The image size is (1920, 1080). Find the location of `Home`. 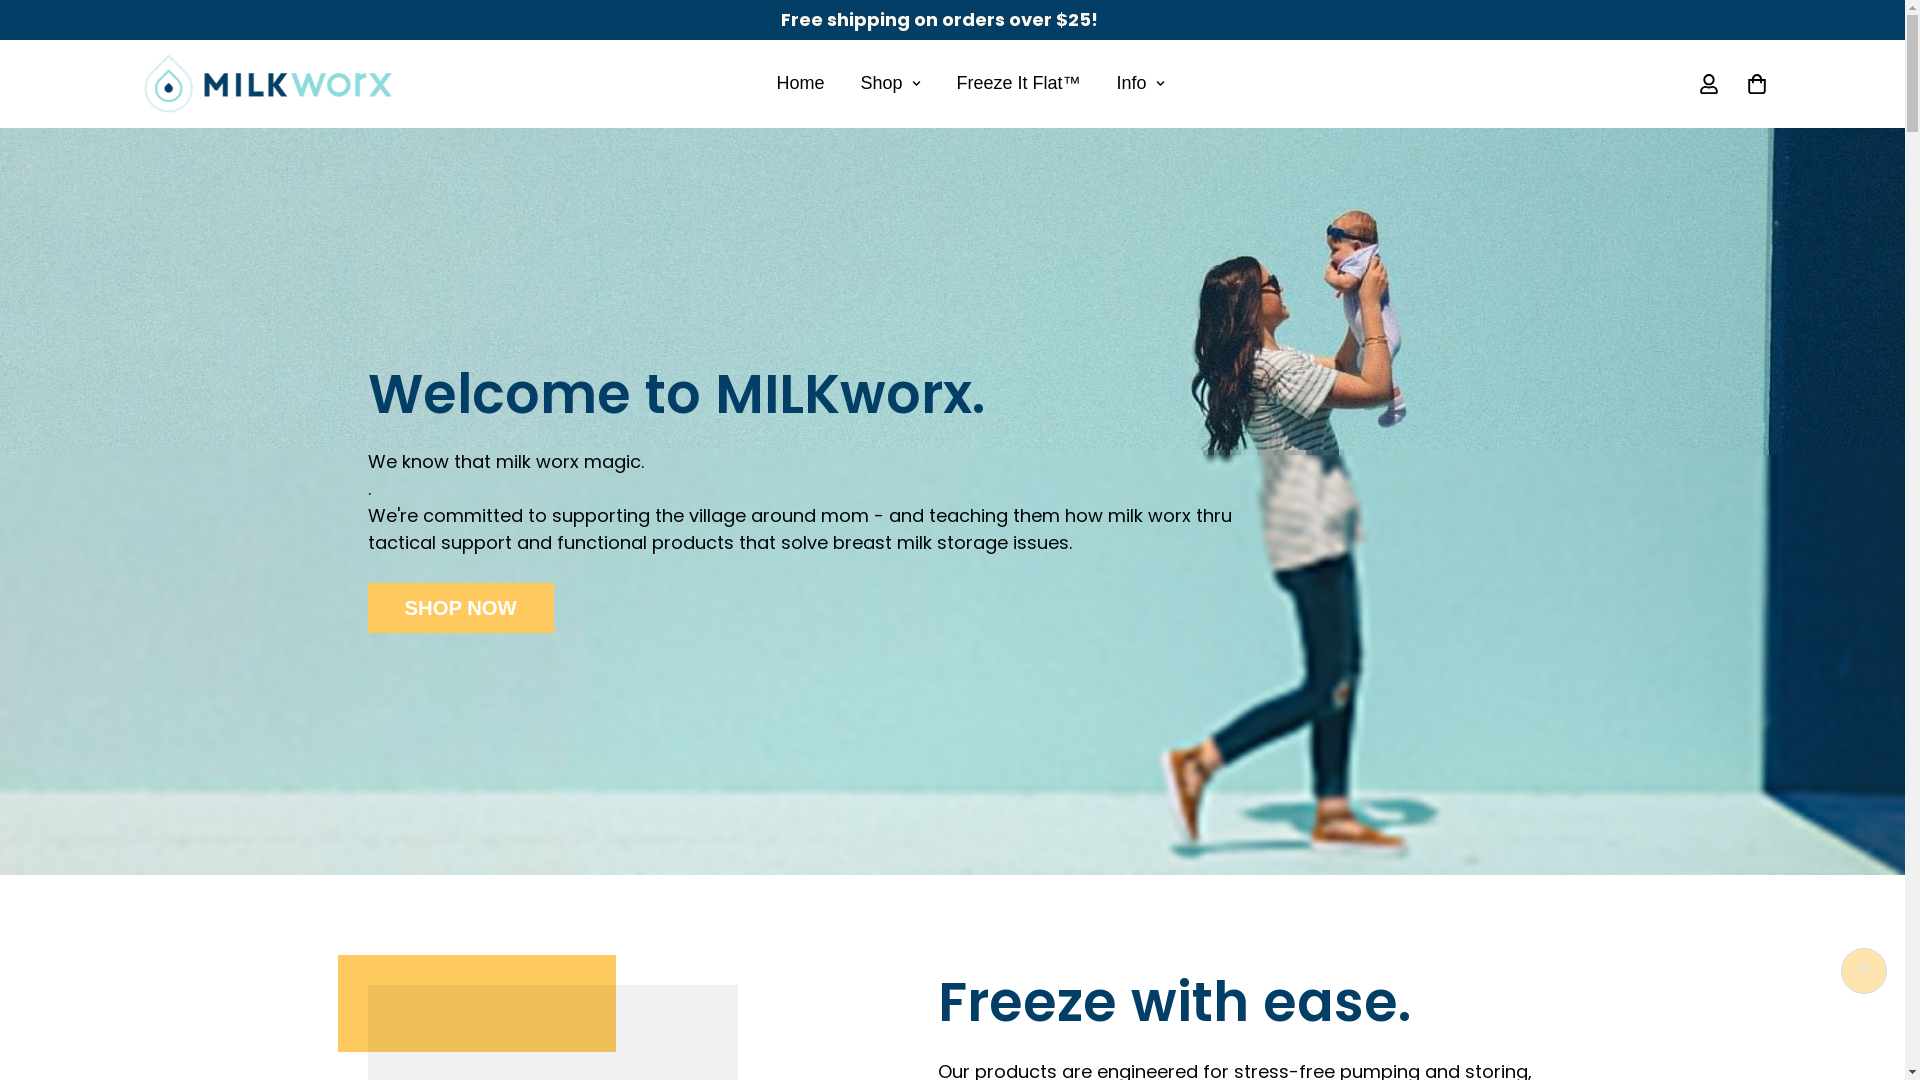

Home is located at coordinates (800, 83).